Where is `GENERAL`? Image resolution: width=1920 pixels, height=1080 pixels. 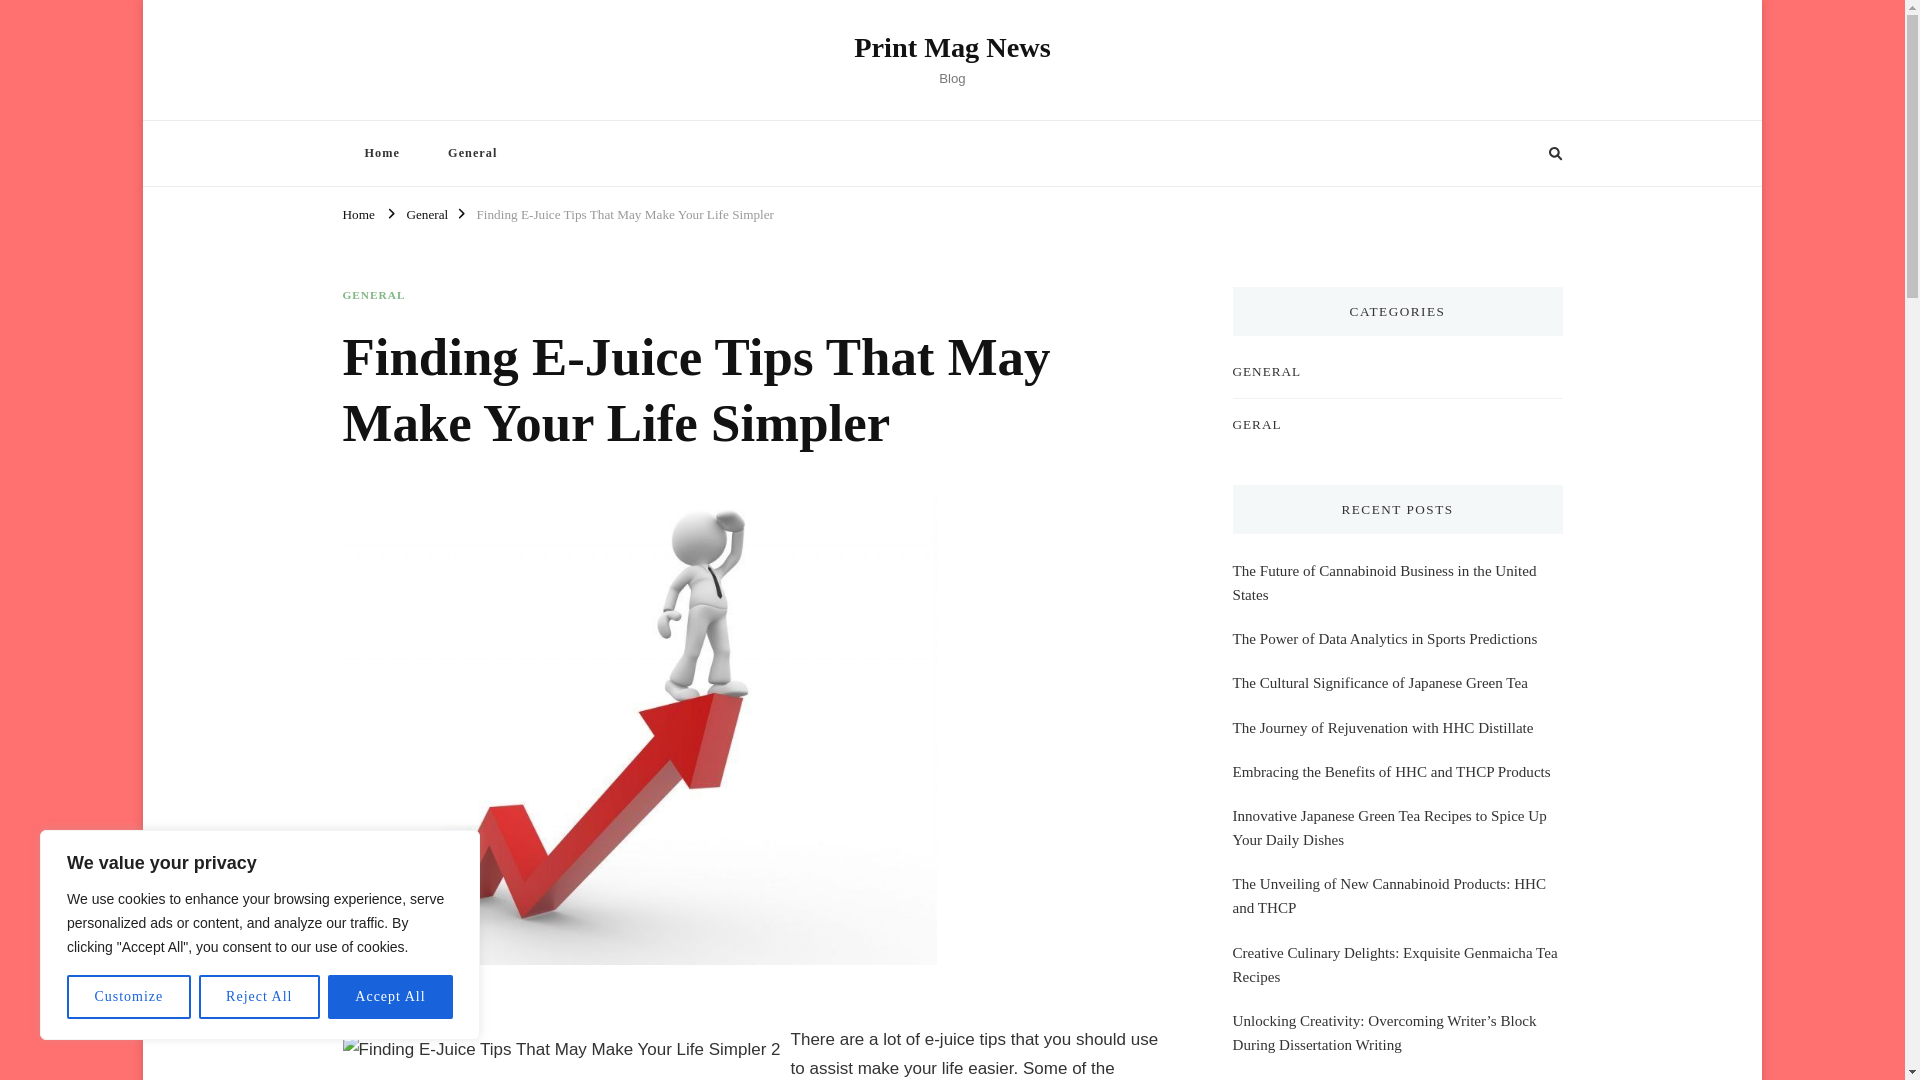
GENERAL is located at coordinates (373, 295).